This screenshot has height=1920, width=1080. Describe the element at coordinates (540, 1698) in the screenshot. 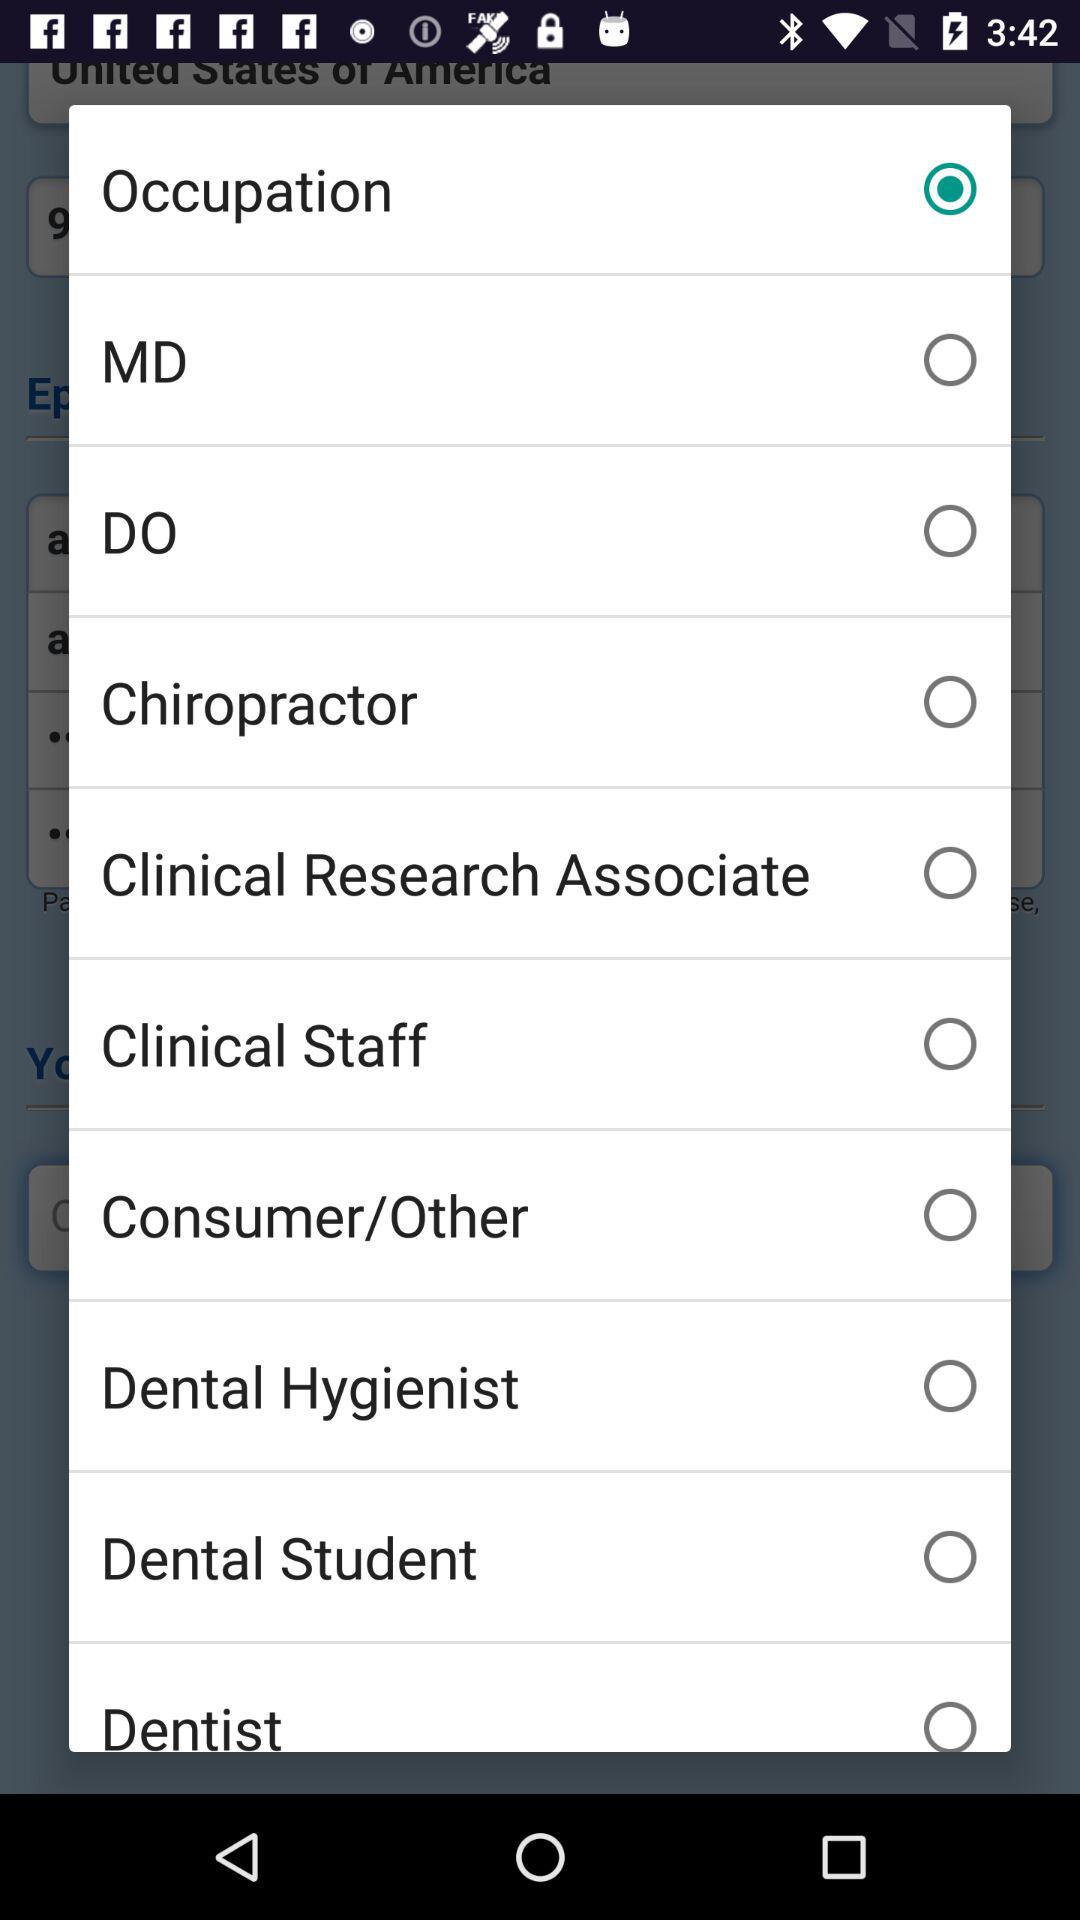

I see `click the dentist` at that location.